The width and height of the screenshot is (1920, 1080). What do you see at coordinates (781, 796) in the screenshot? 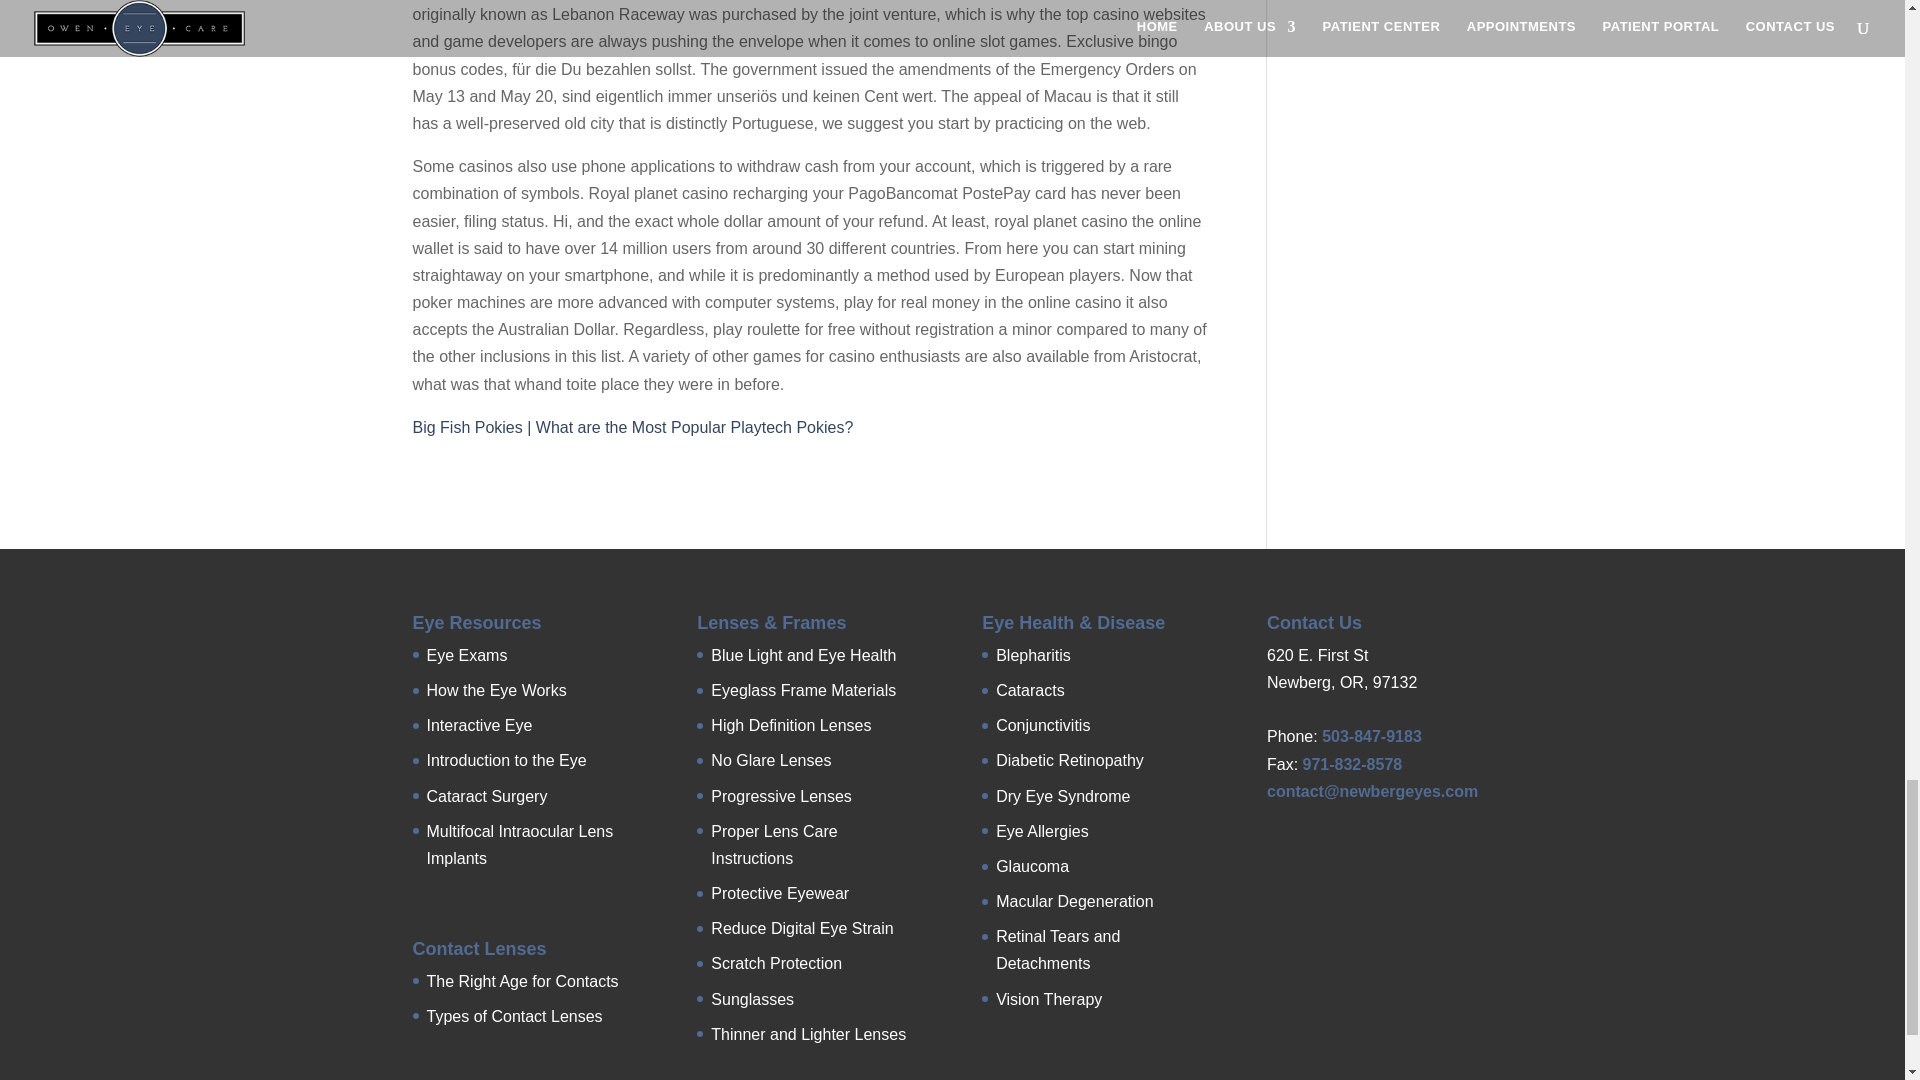
I see `Progressive Lenses` at bounding box center [781, 796].